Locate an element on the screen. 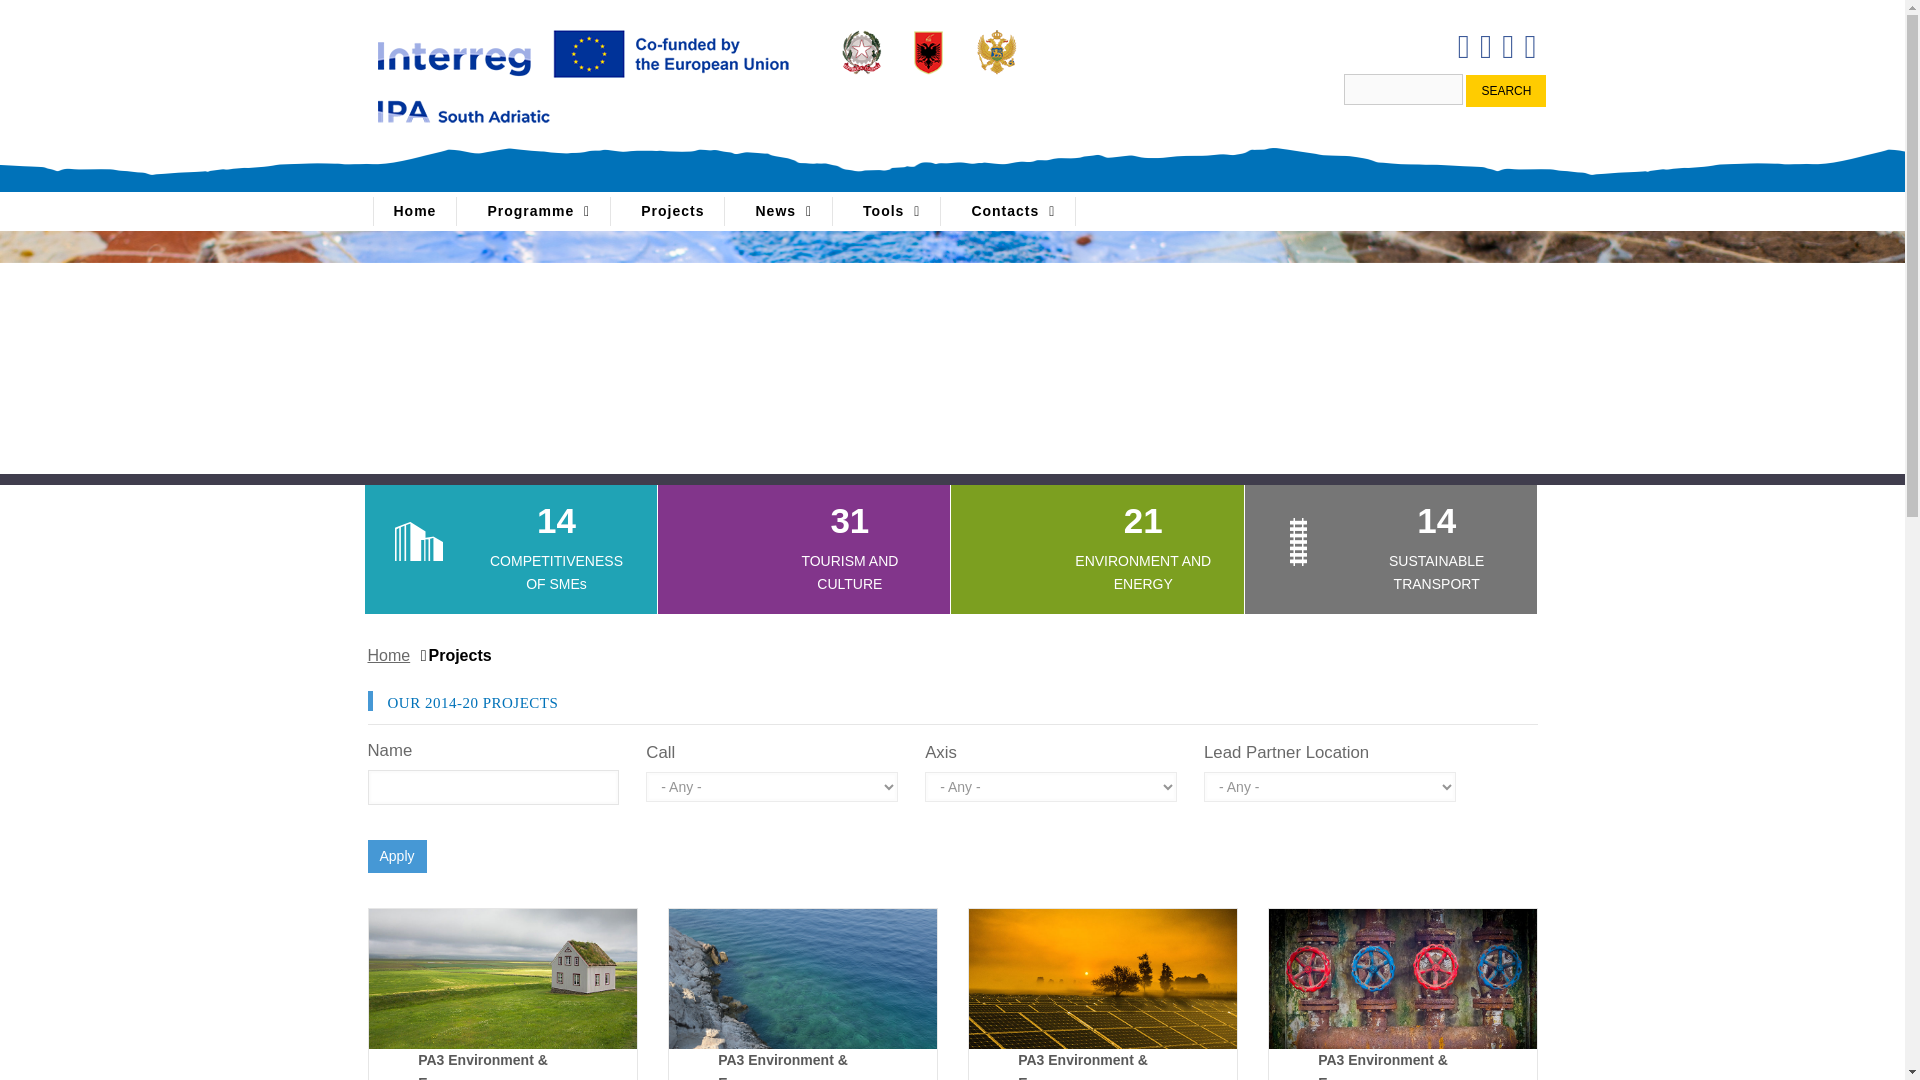 The width and height of the screenshot is (1920, 1080). Projects is located at coordinates (672, 210).